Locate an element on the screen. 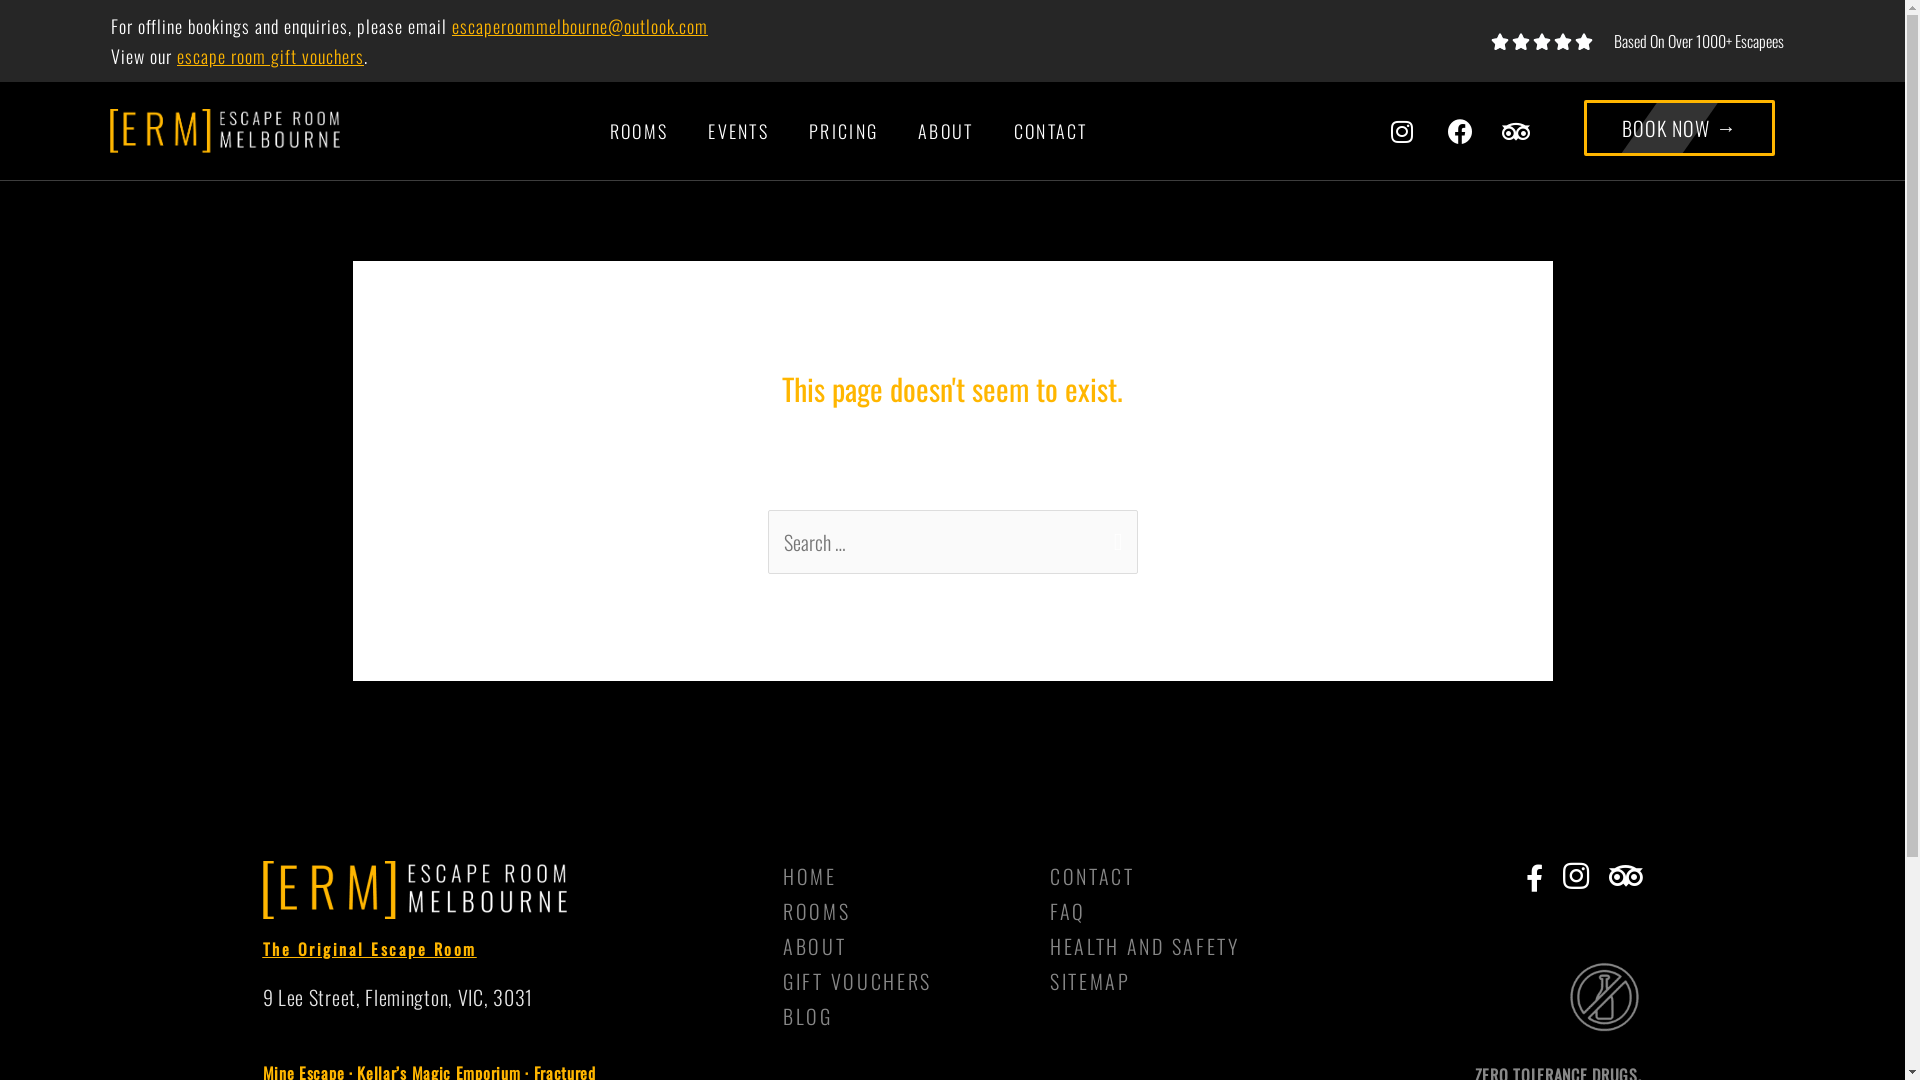 Image resolution: width=1920 pixels, height=1080 pixels. SITEMAP is located at coordinates (1178, 981).